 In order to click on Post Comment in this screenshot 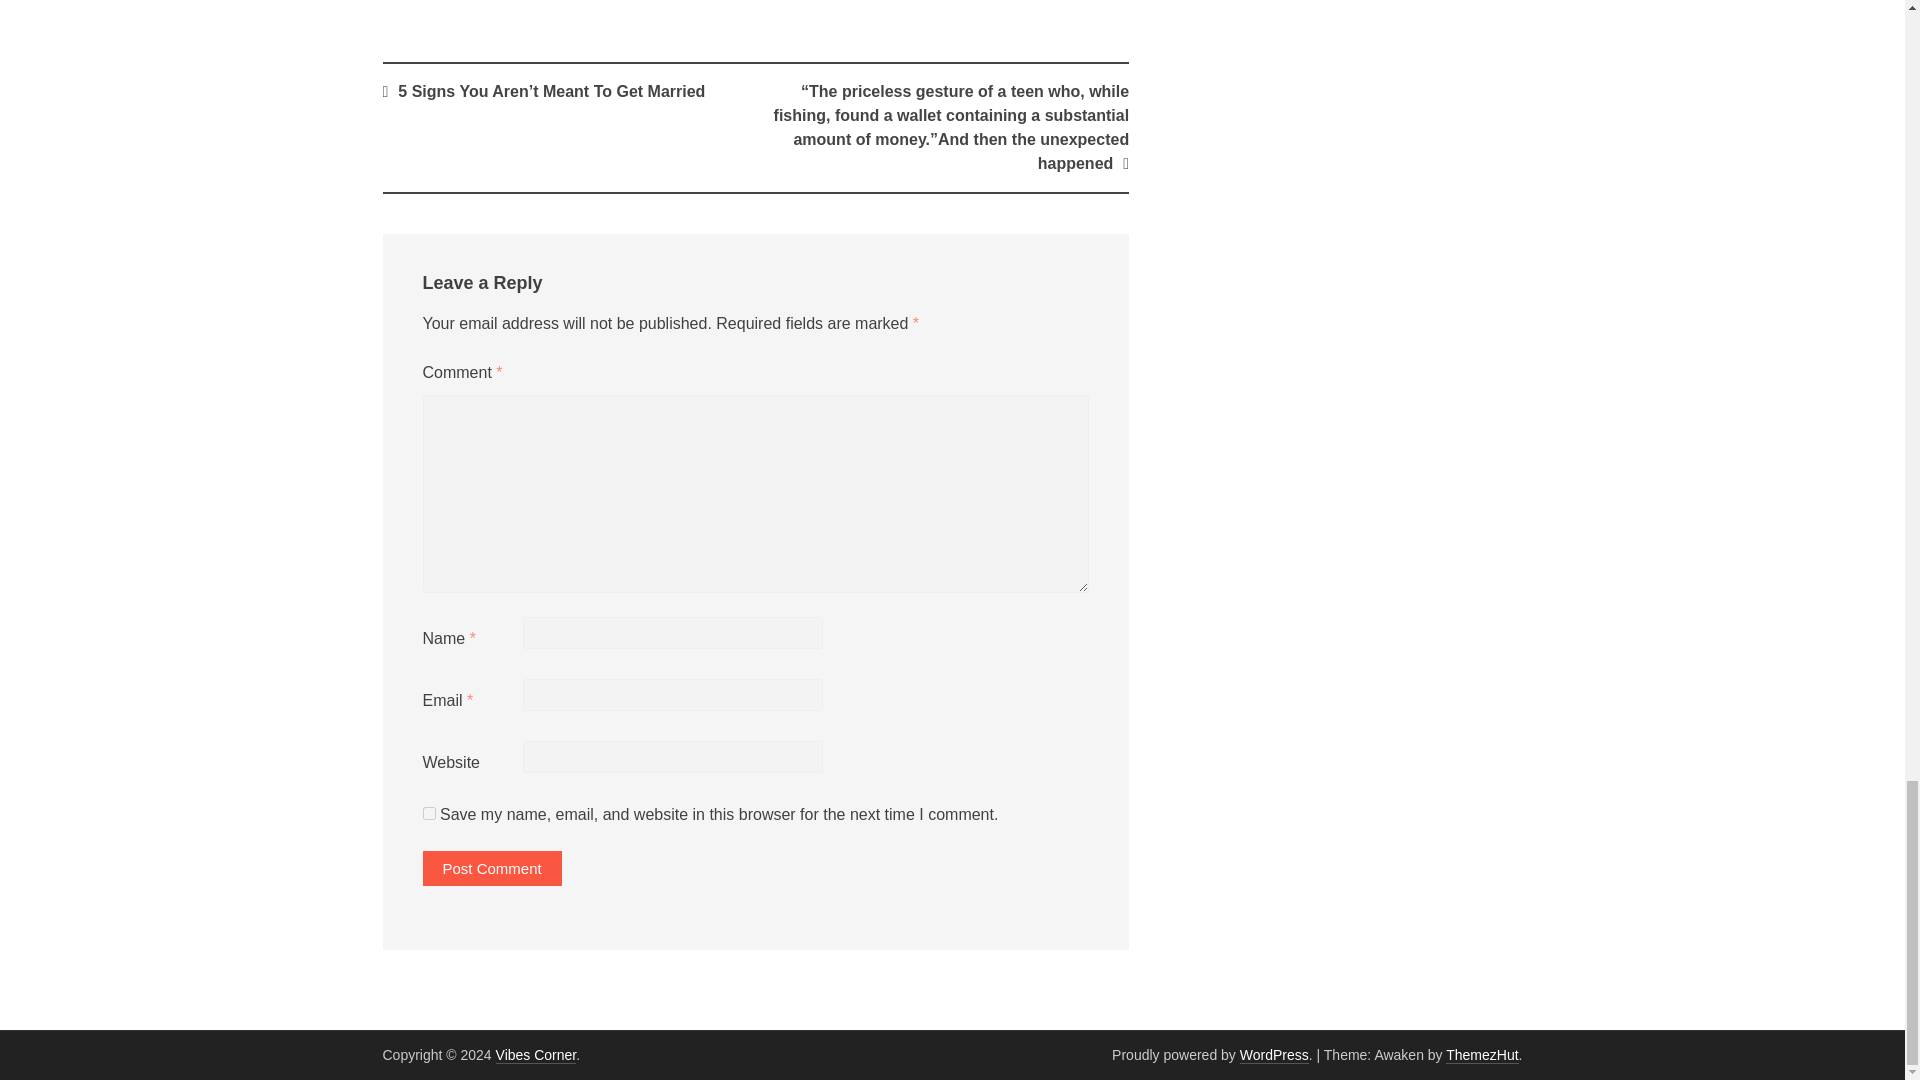, I will do `click(491, 868)`.